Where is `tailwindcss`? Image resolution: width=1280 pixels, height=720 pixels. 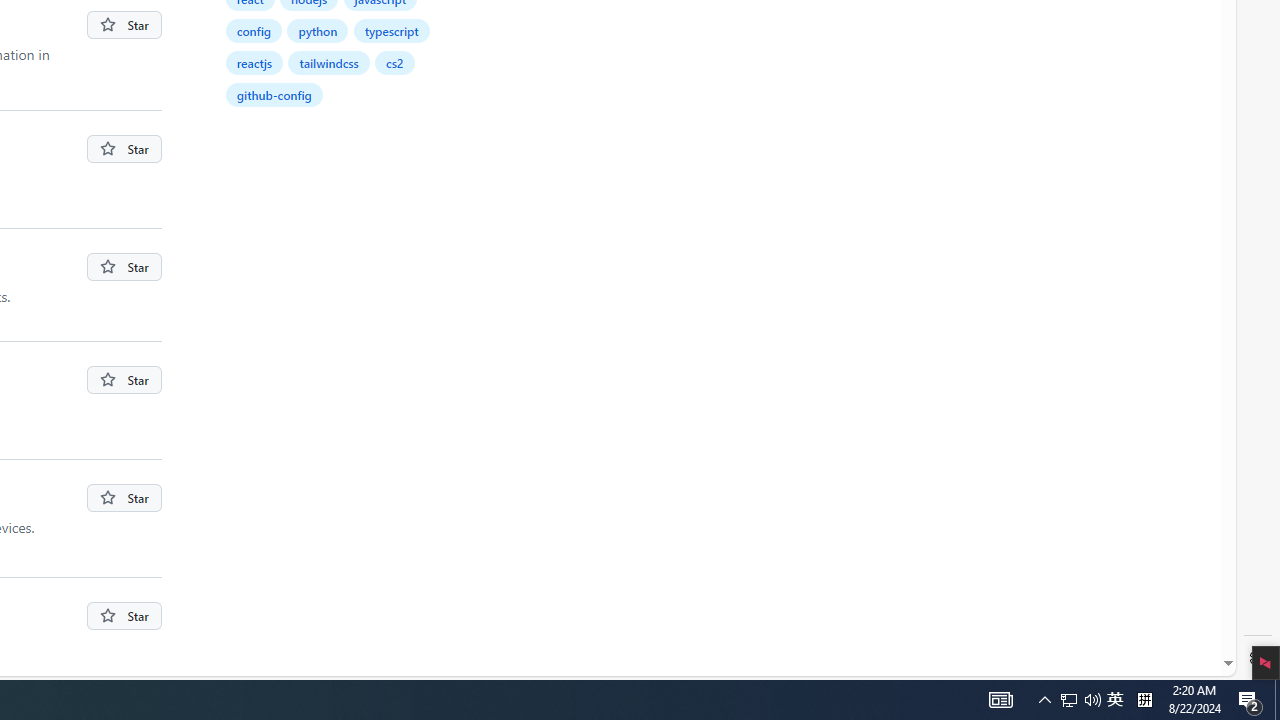
tailwindcss is located at coordinates (328, 62).